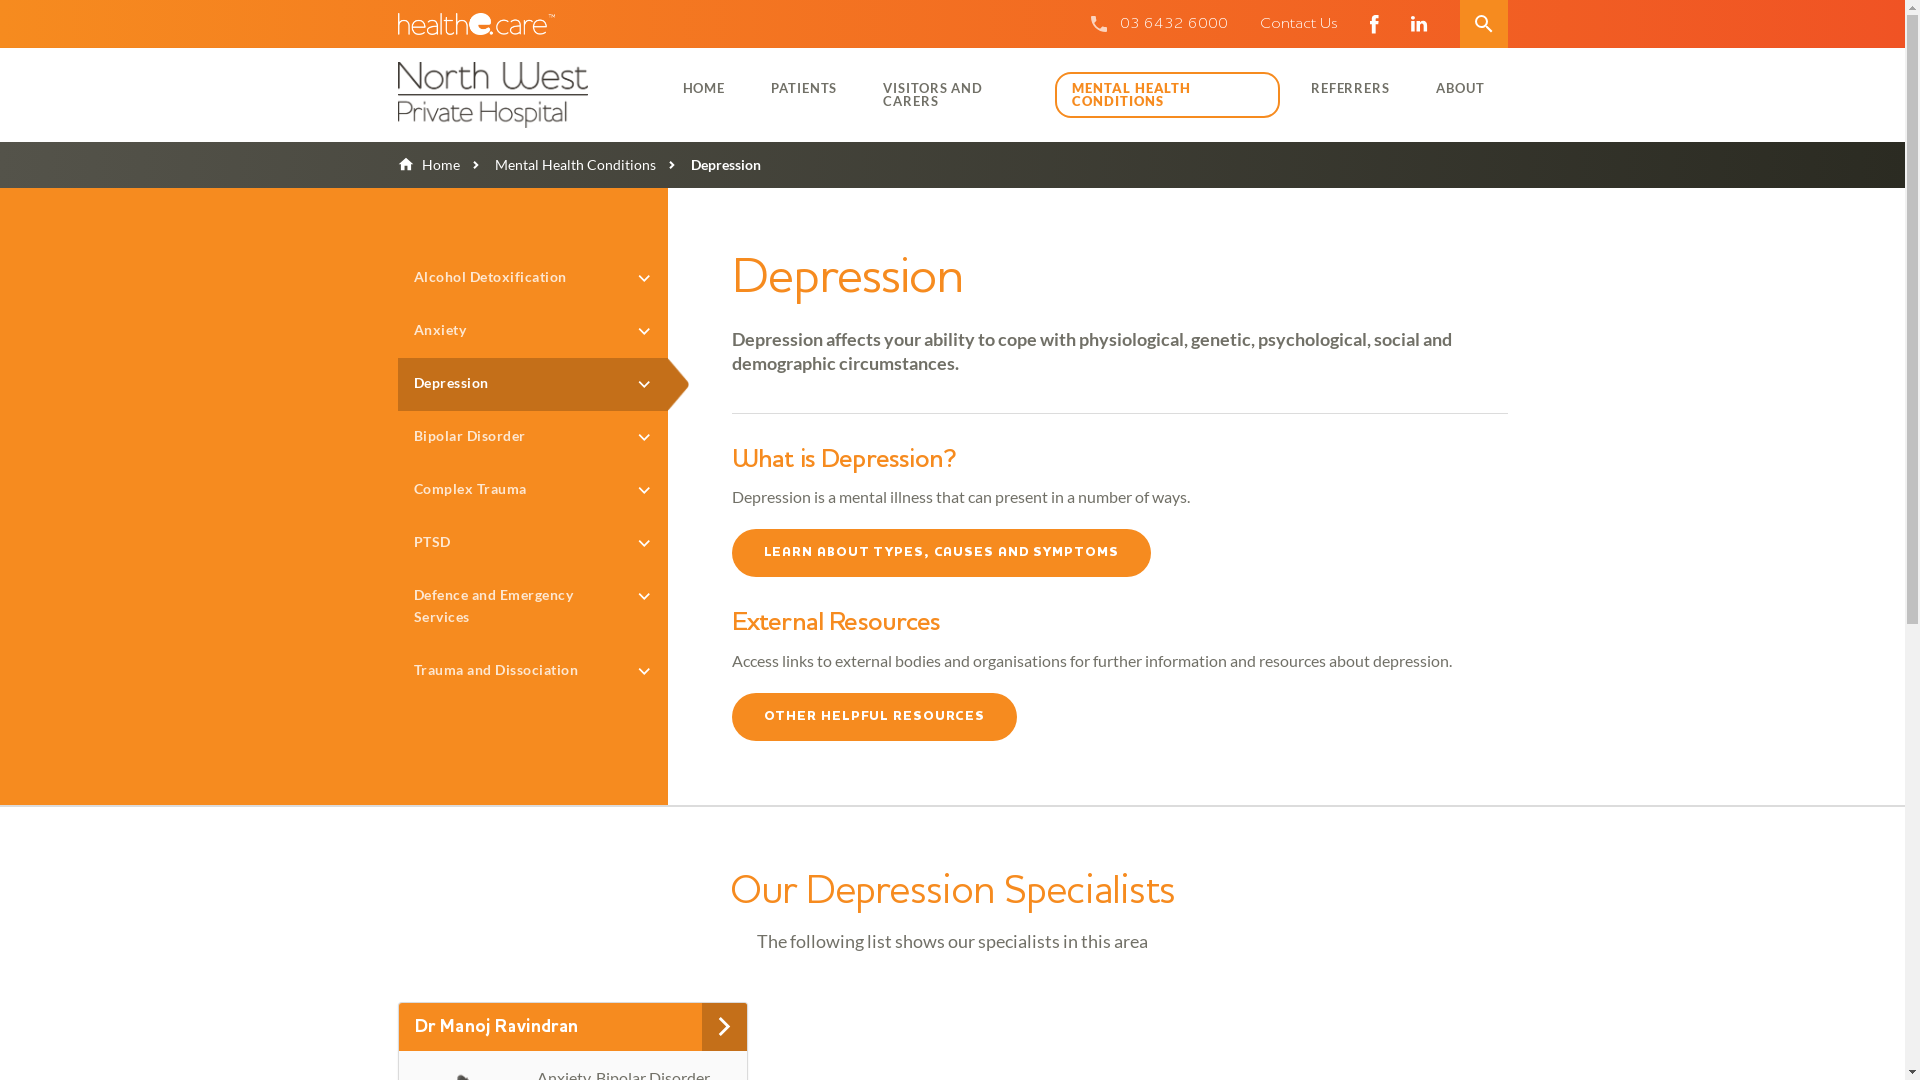 Image resolution: width=1920 pixels, height=1080 pixels. Describe the element at coordinates (1299, 24) in the screenshot. I see `Contact Us` at that location.